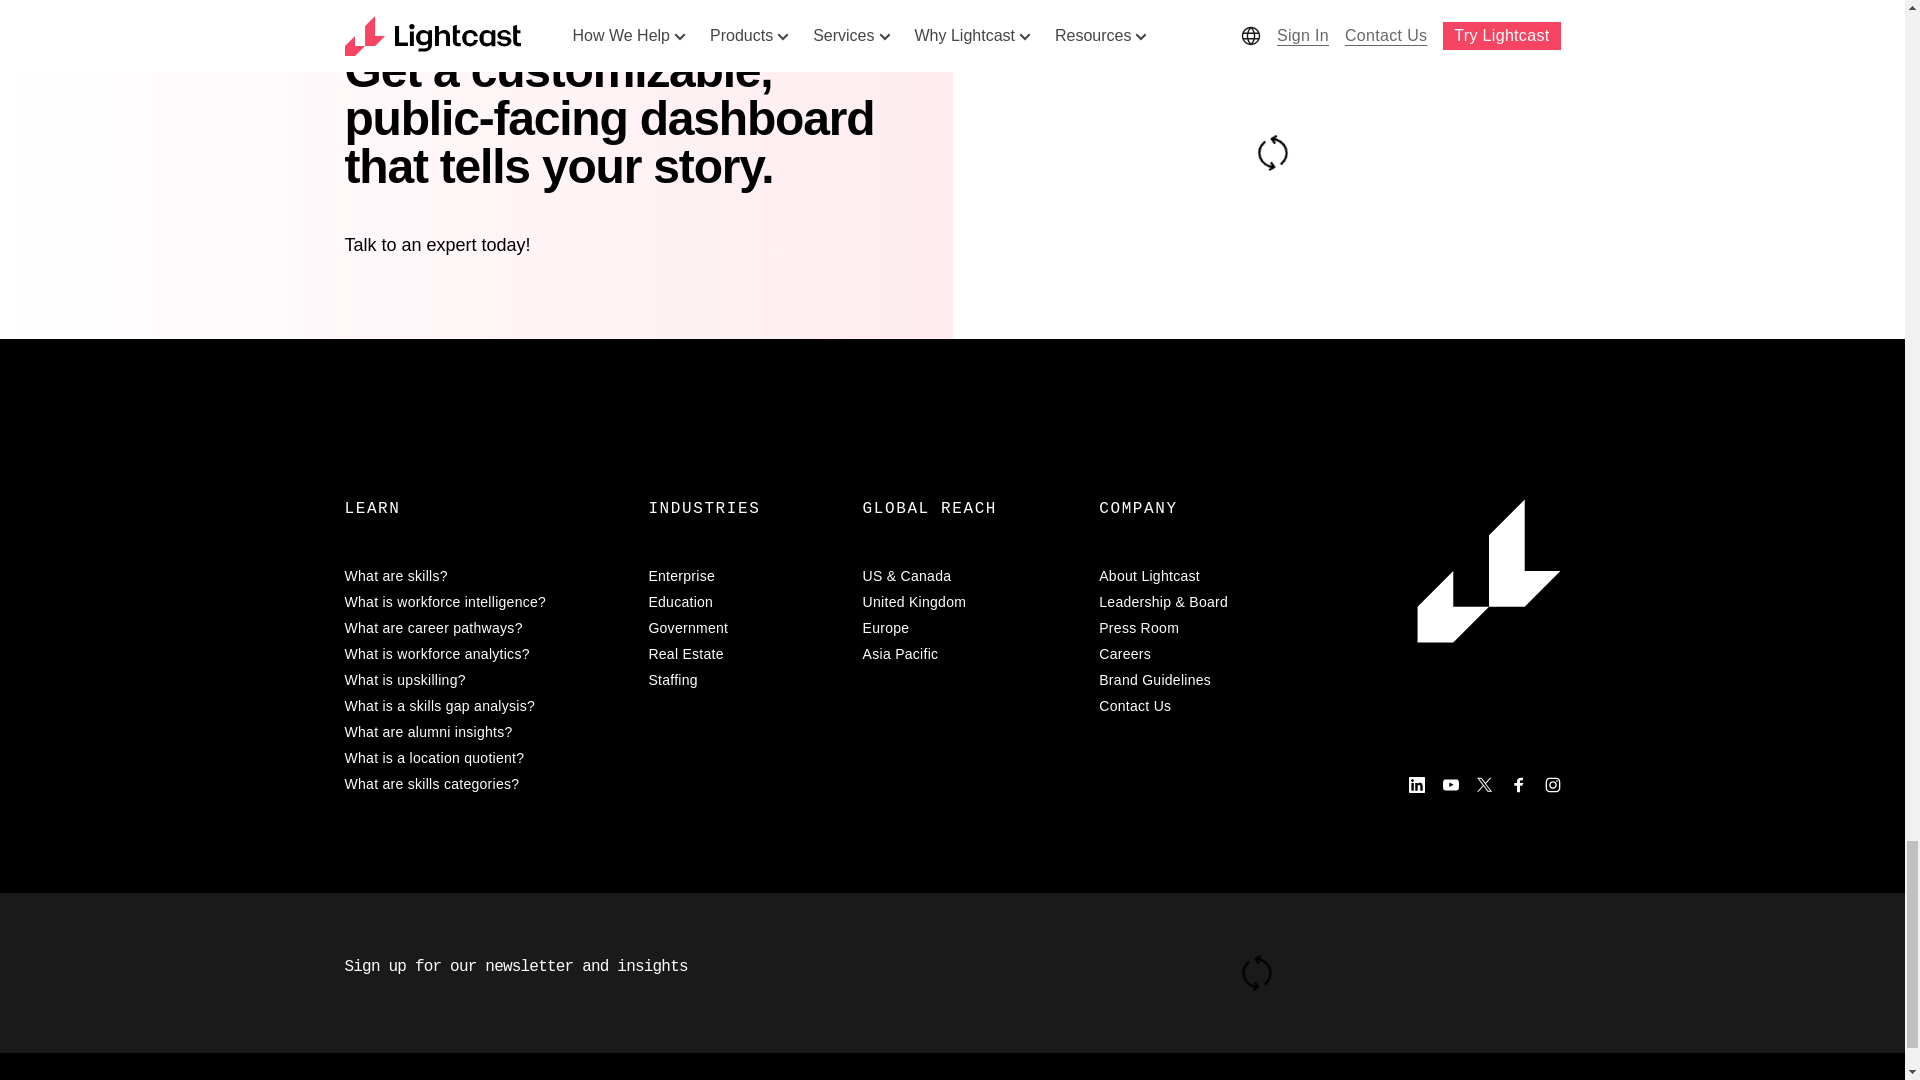  Describe the element at coordinates (484, 680) in the screenshot. I see `What is upskilling?` at that location.